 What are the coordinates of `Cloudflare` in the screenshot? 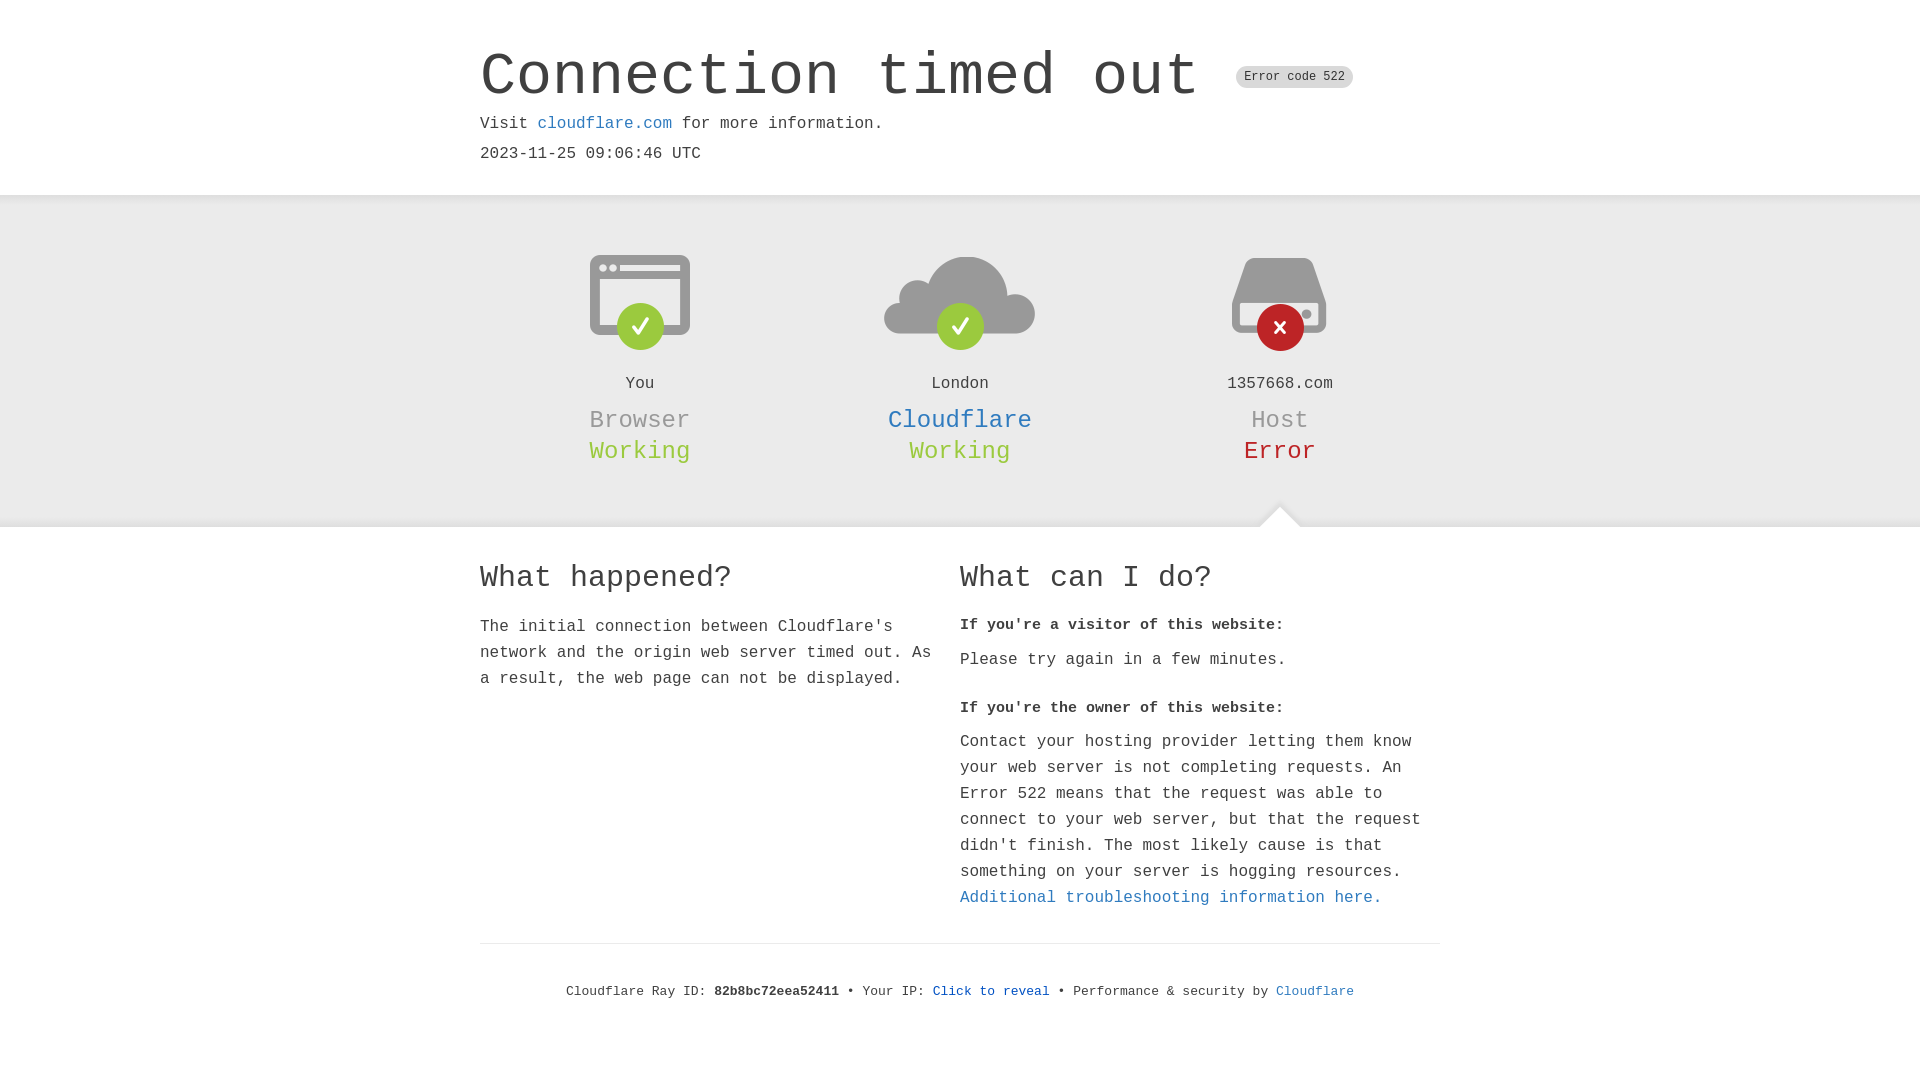 It's located at (1315, 992).